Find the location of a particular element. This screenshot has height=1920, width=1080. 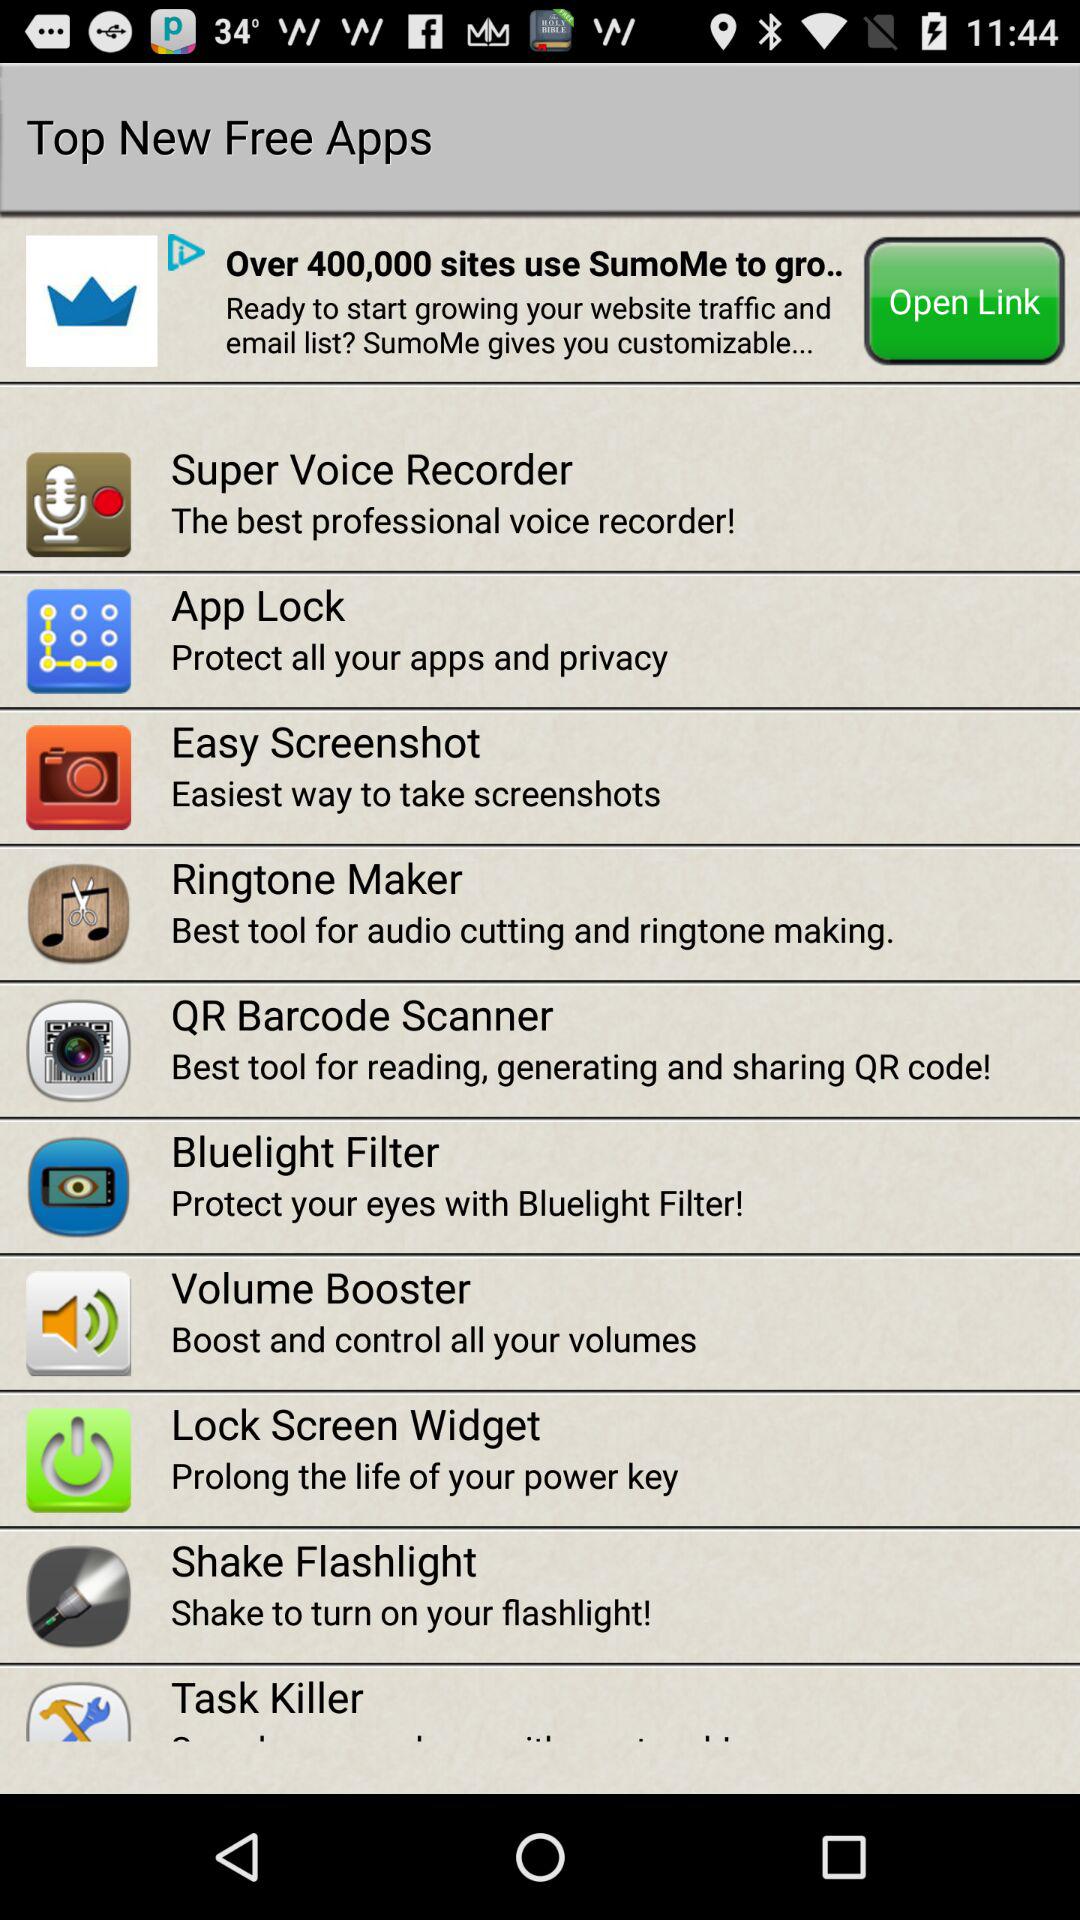

tap shake to turn item is located at coordinates (625, 1612).